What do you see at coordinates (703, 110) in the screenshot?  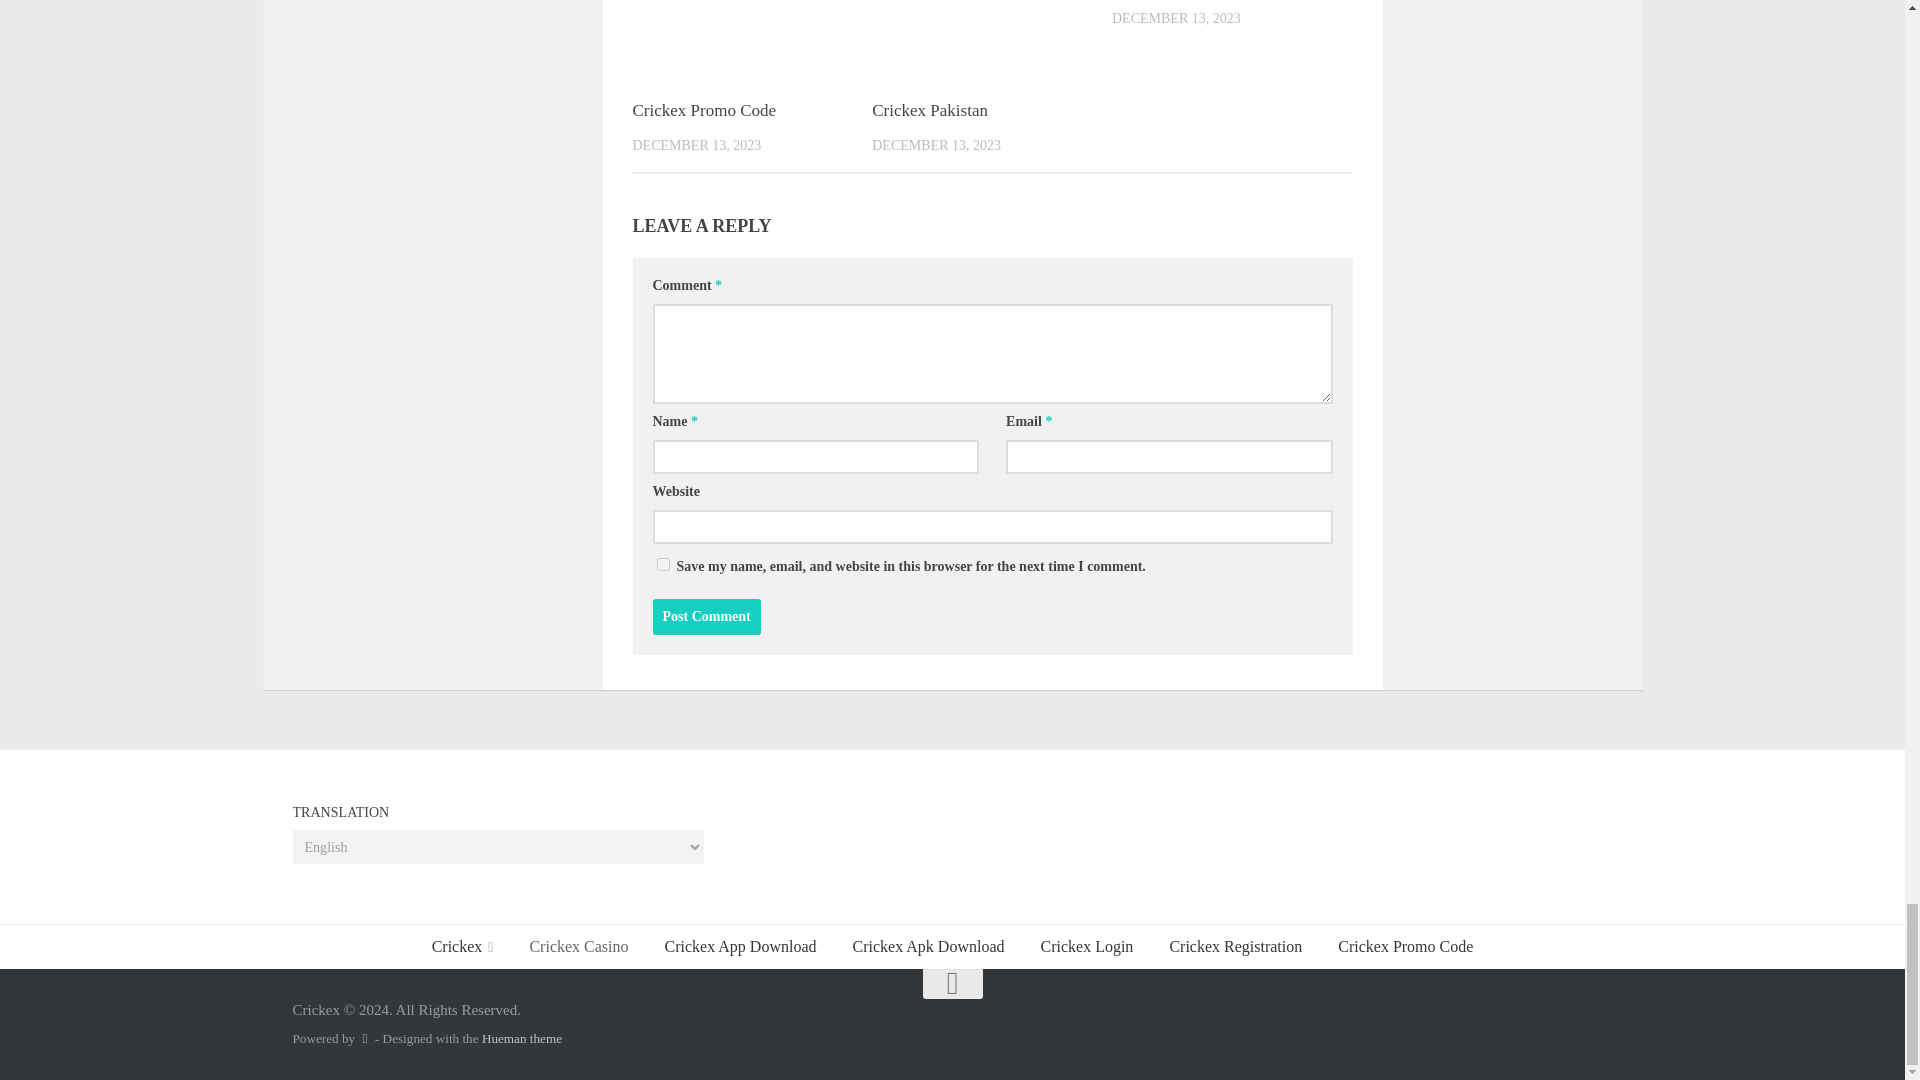 I see `Crickex Promo Code` at bounding box center [703, 110].